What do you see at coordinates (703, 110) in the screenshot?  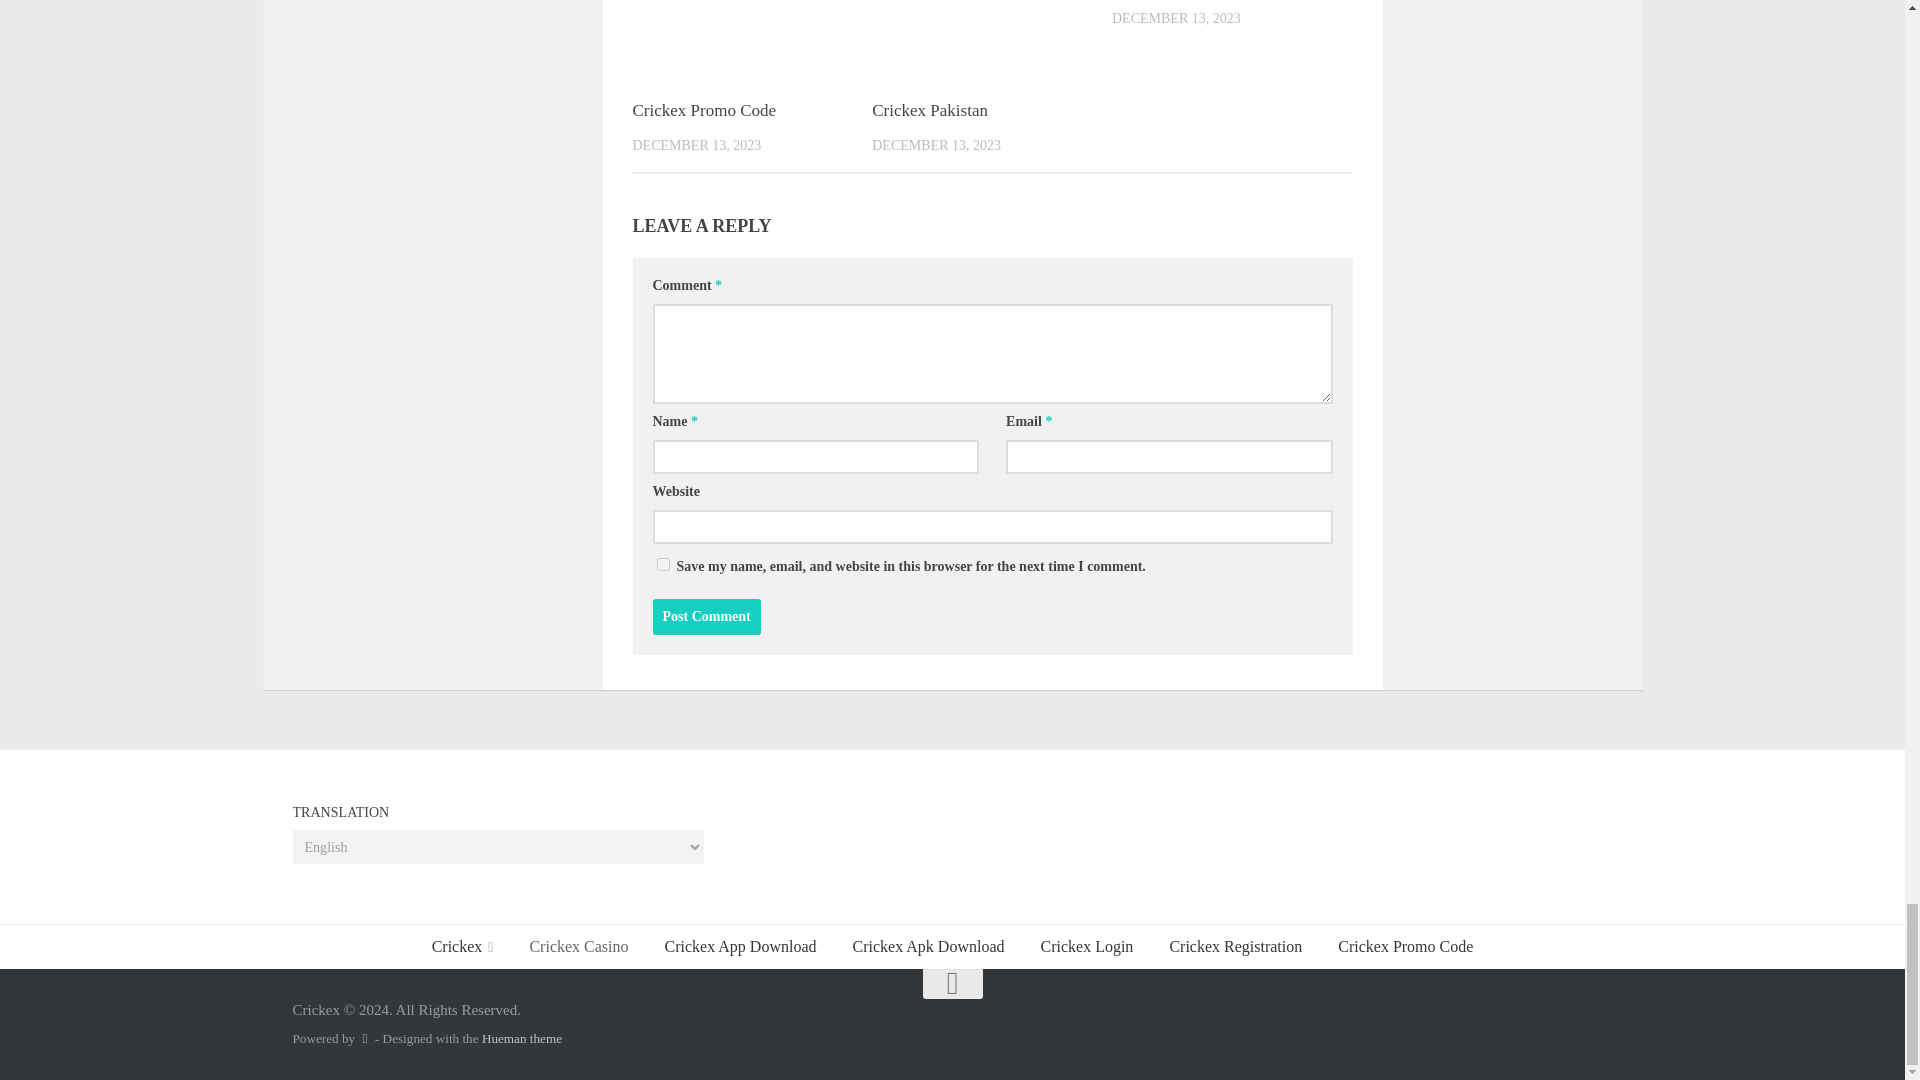 I see `Crickex Promo Code` at bounding box center [703, 110].